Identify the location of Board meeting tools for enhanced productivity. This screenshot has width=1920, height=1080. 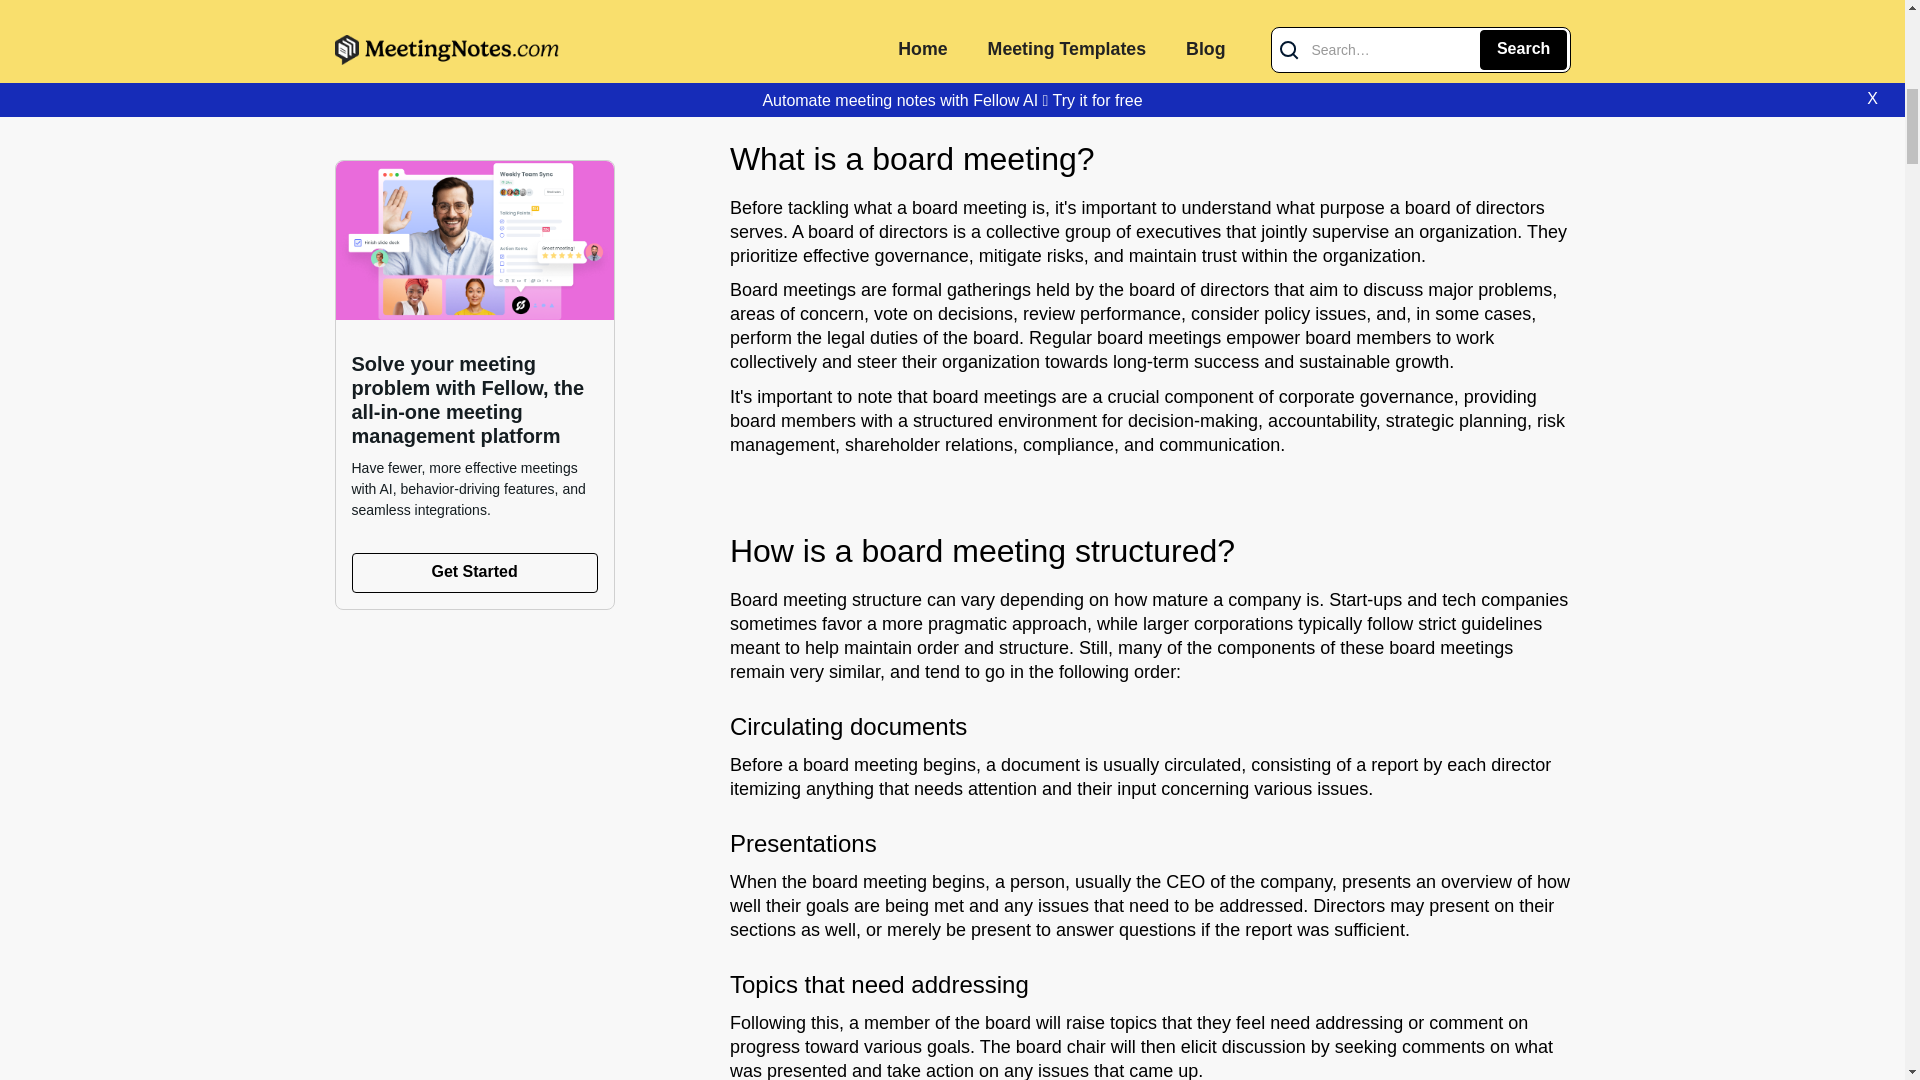
(945, 32).